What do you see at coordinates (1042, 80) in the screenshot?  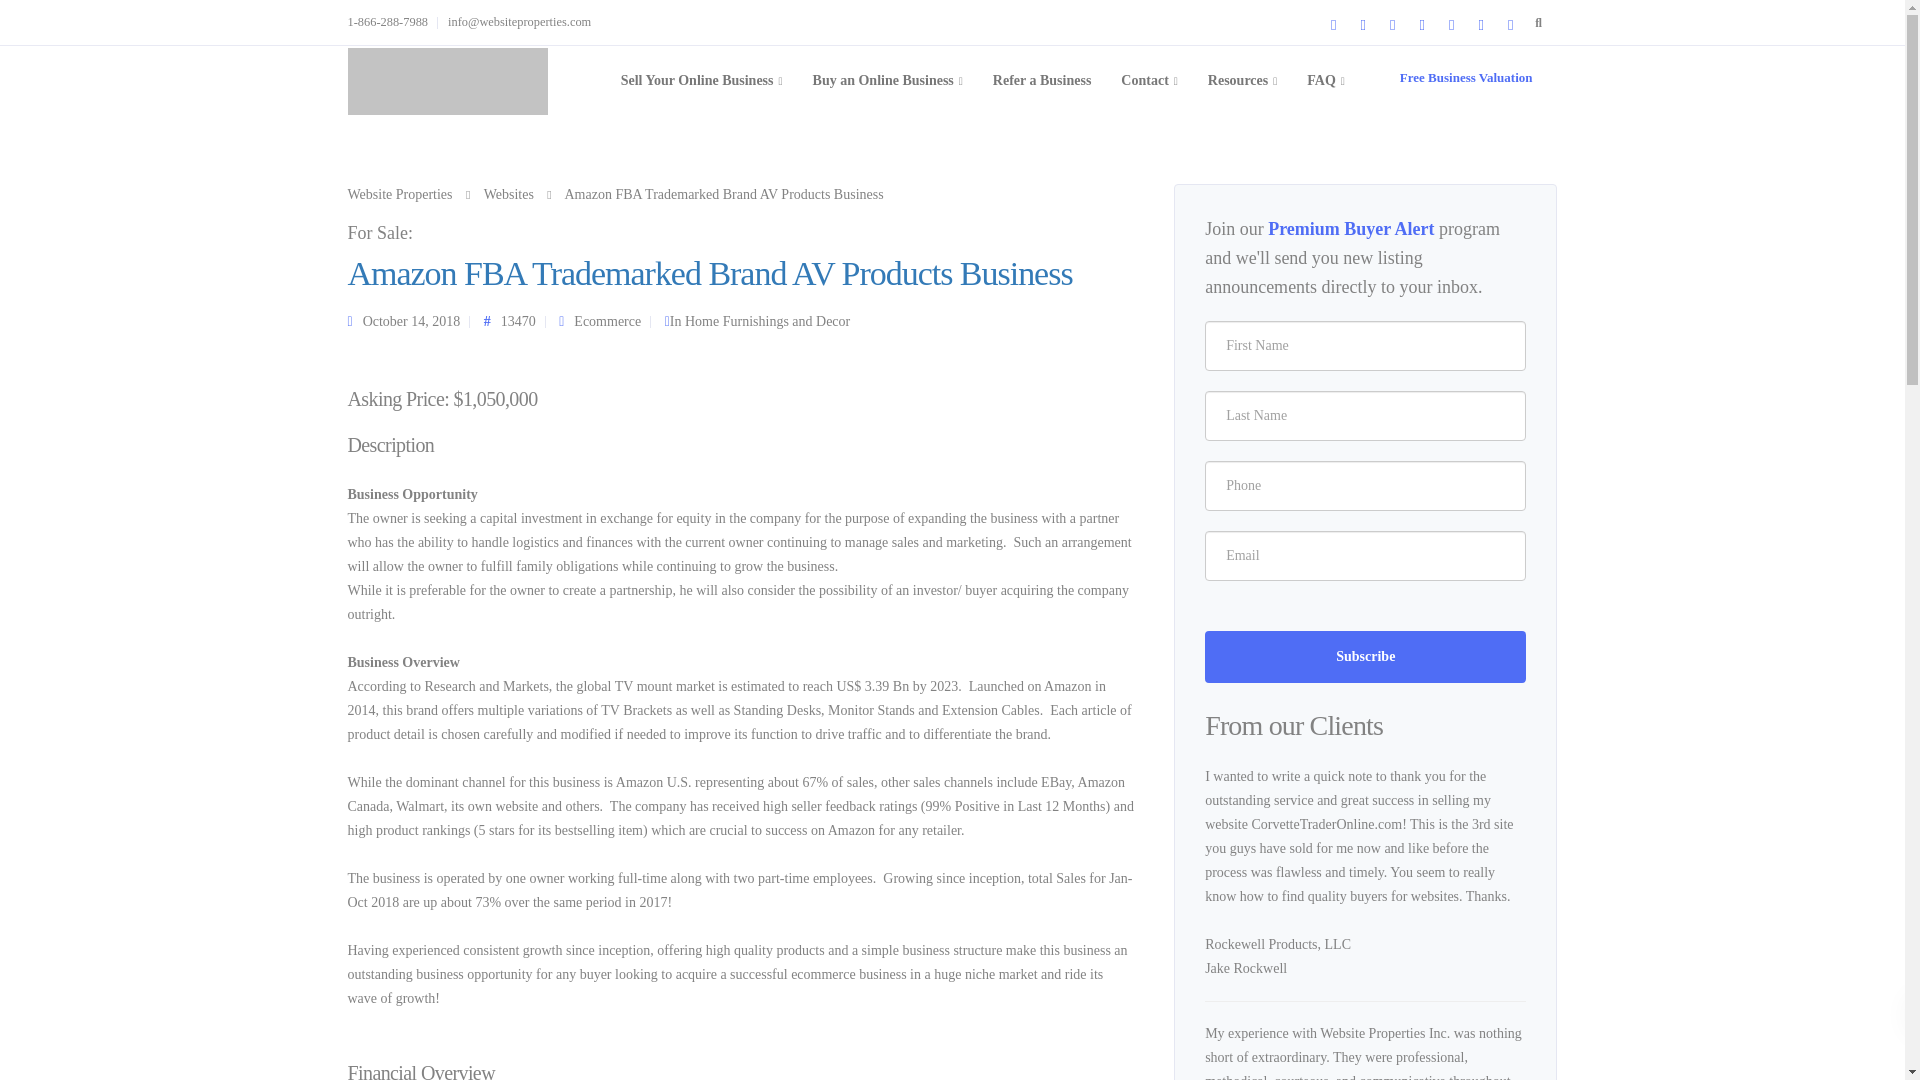 I see `Refer a Business` at bounding box center [1042, 80].